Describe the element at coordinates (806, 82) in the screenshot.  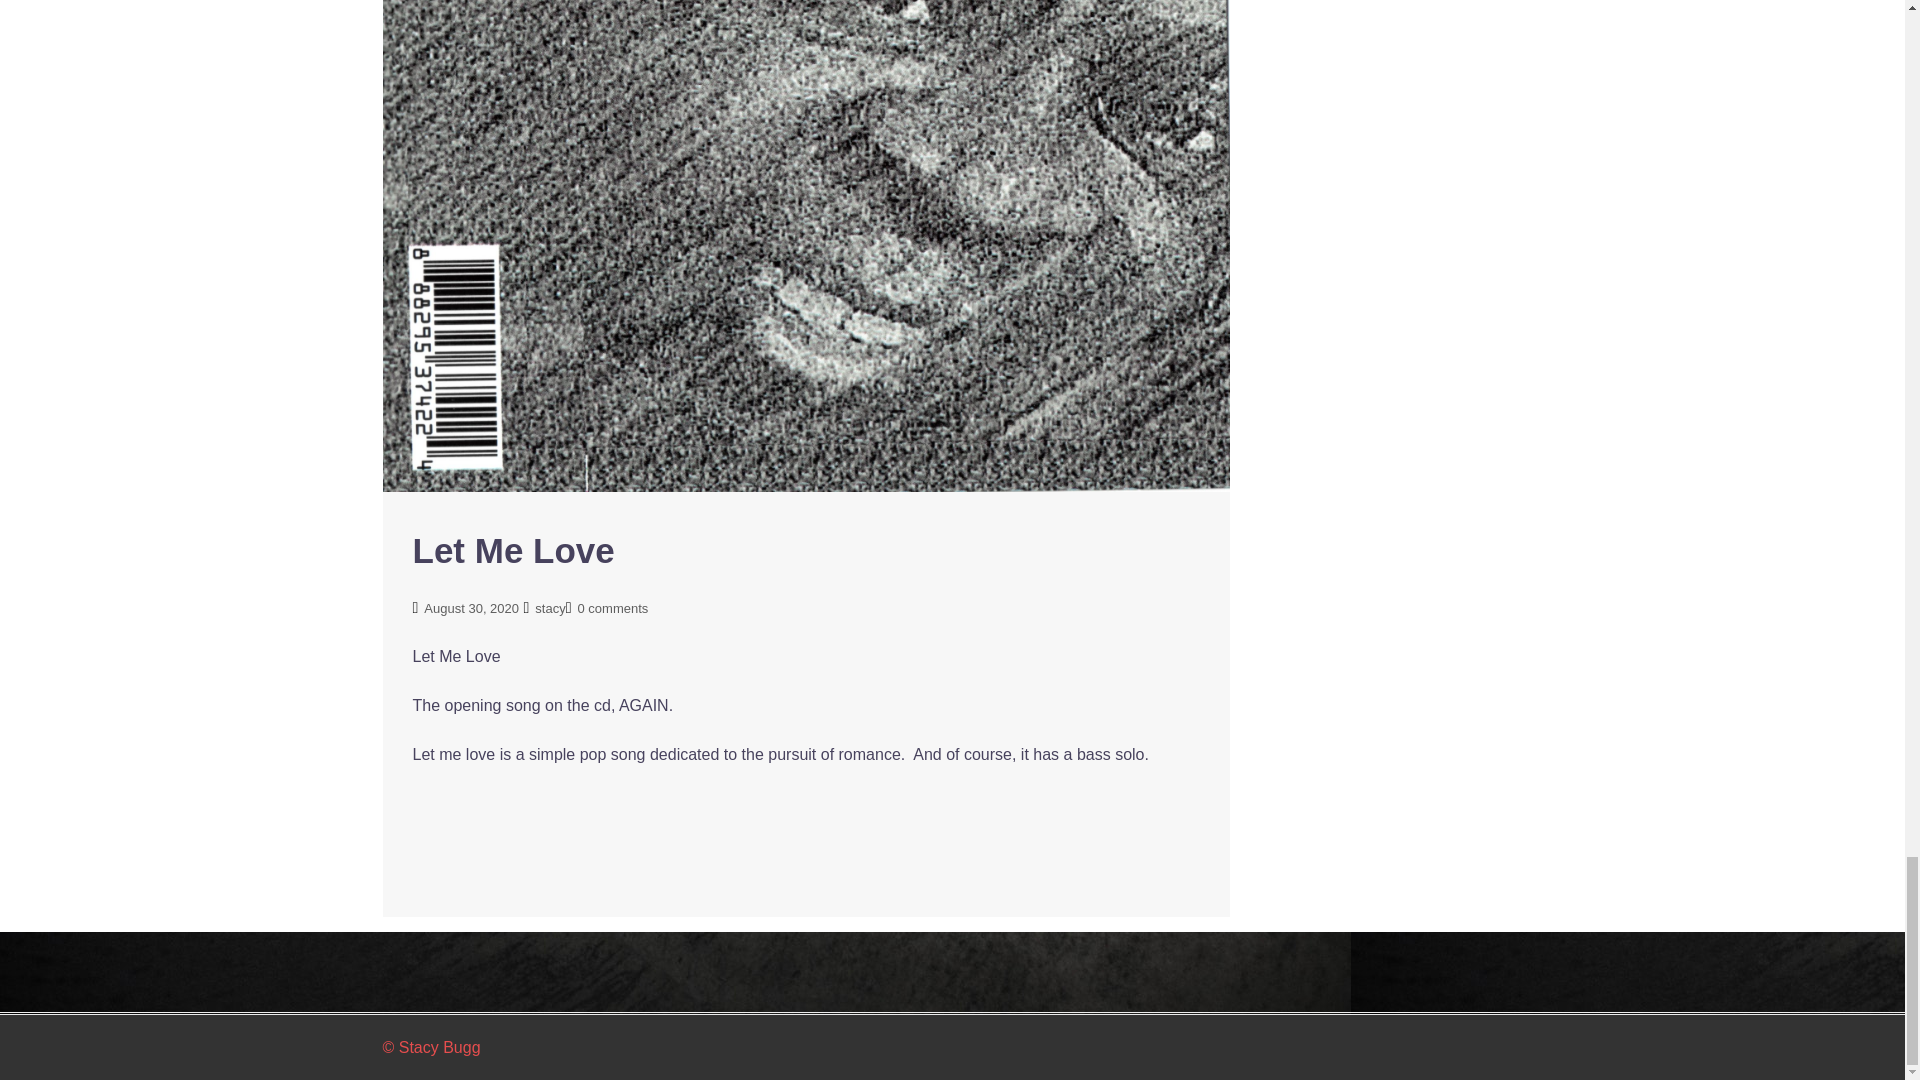
I see `Let Me Love` at that location.